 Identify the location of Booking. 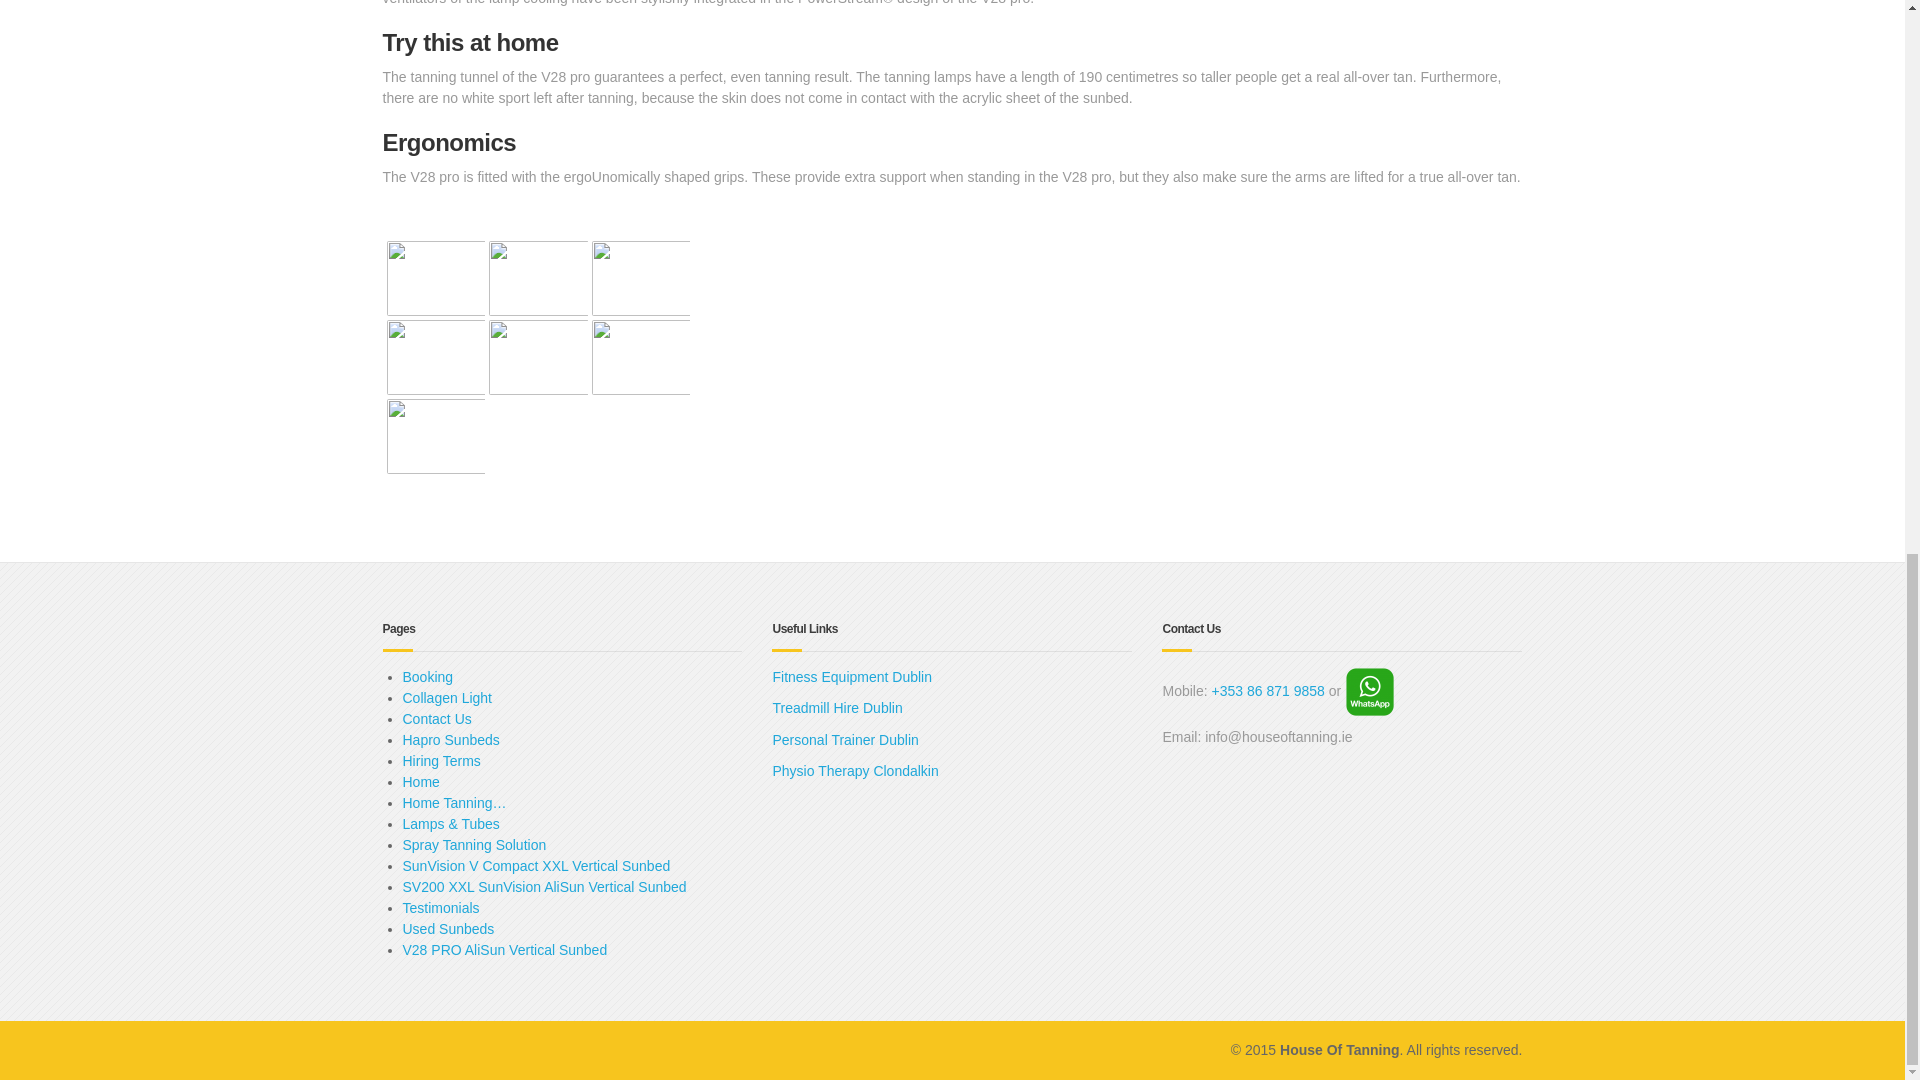
(427, 676).